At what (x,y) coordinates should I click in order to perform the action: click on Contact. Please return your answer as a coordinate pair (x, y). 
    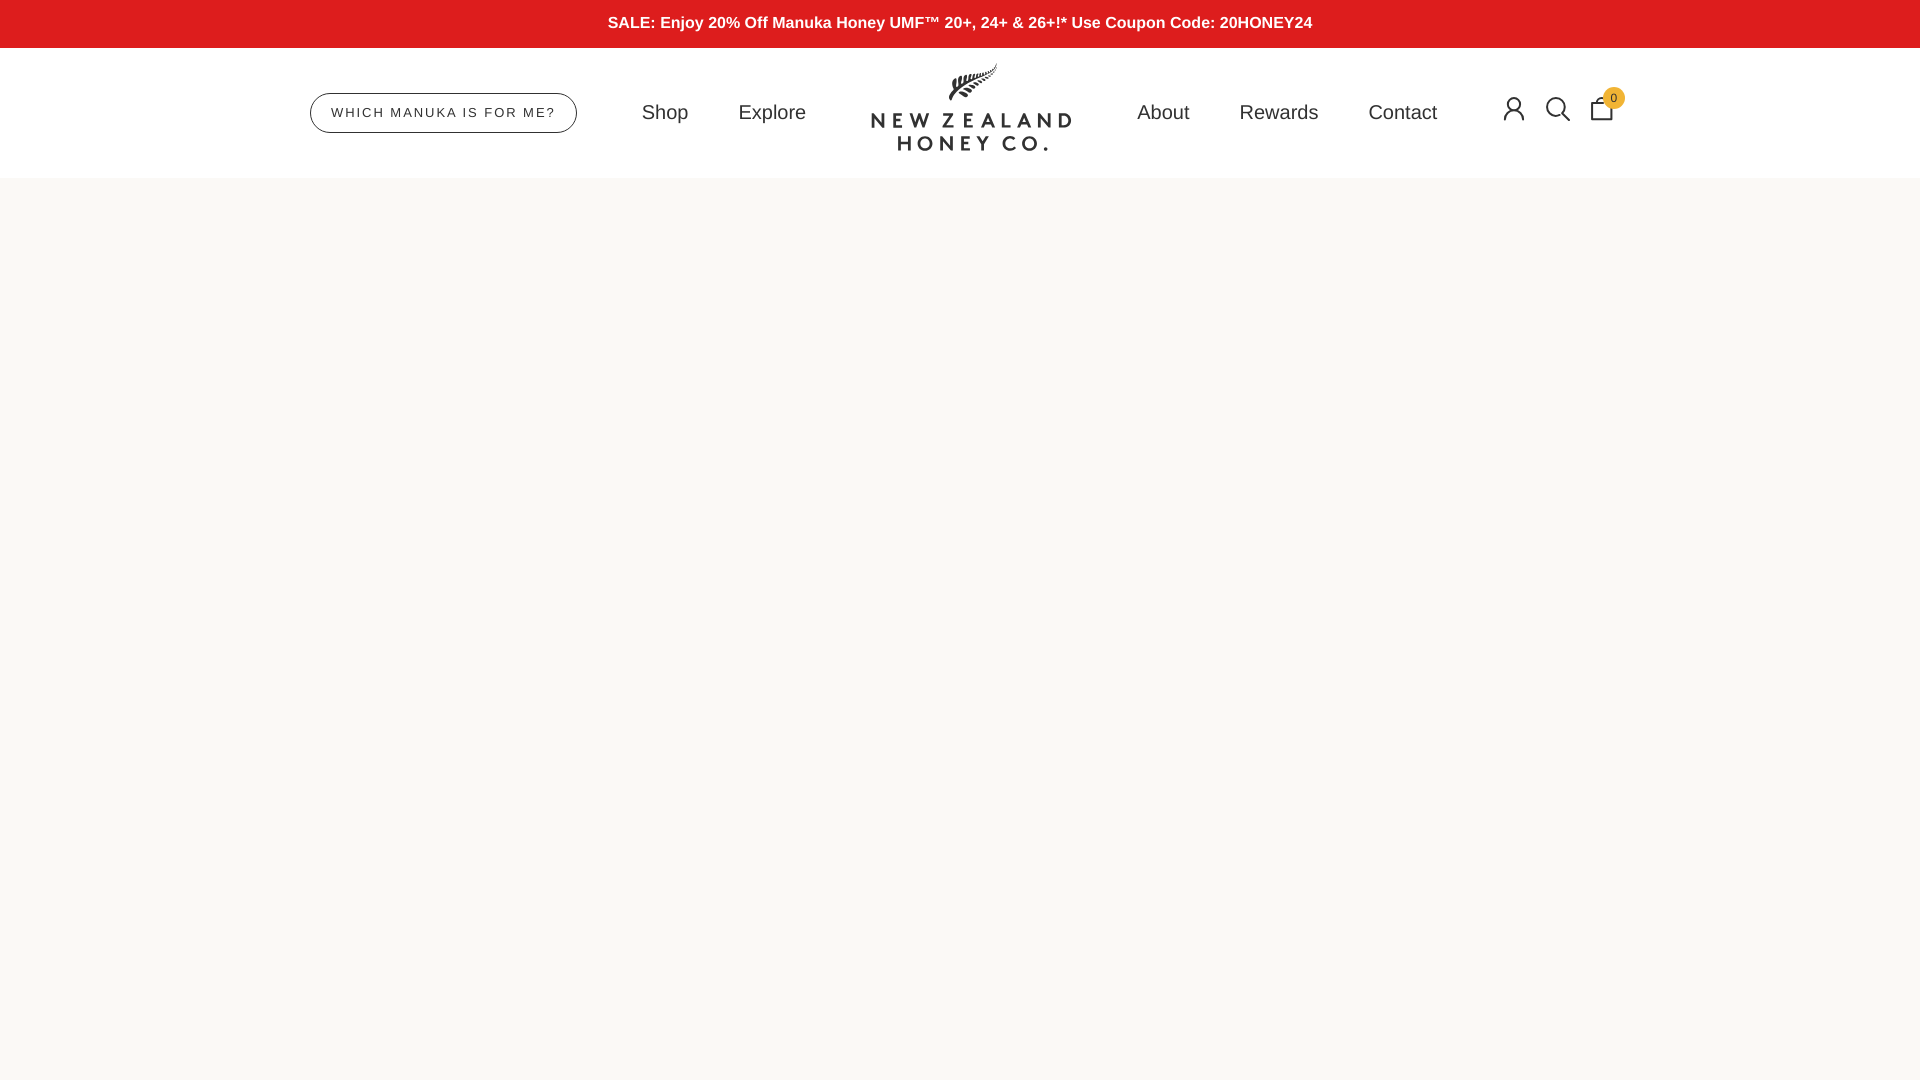
    Looking at the image, I should click on (1402, 113).